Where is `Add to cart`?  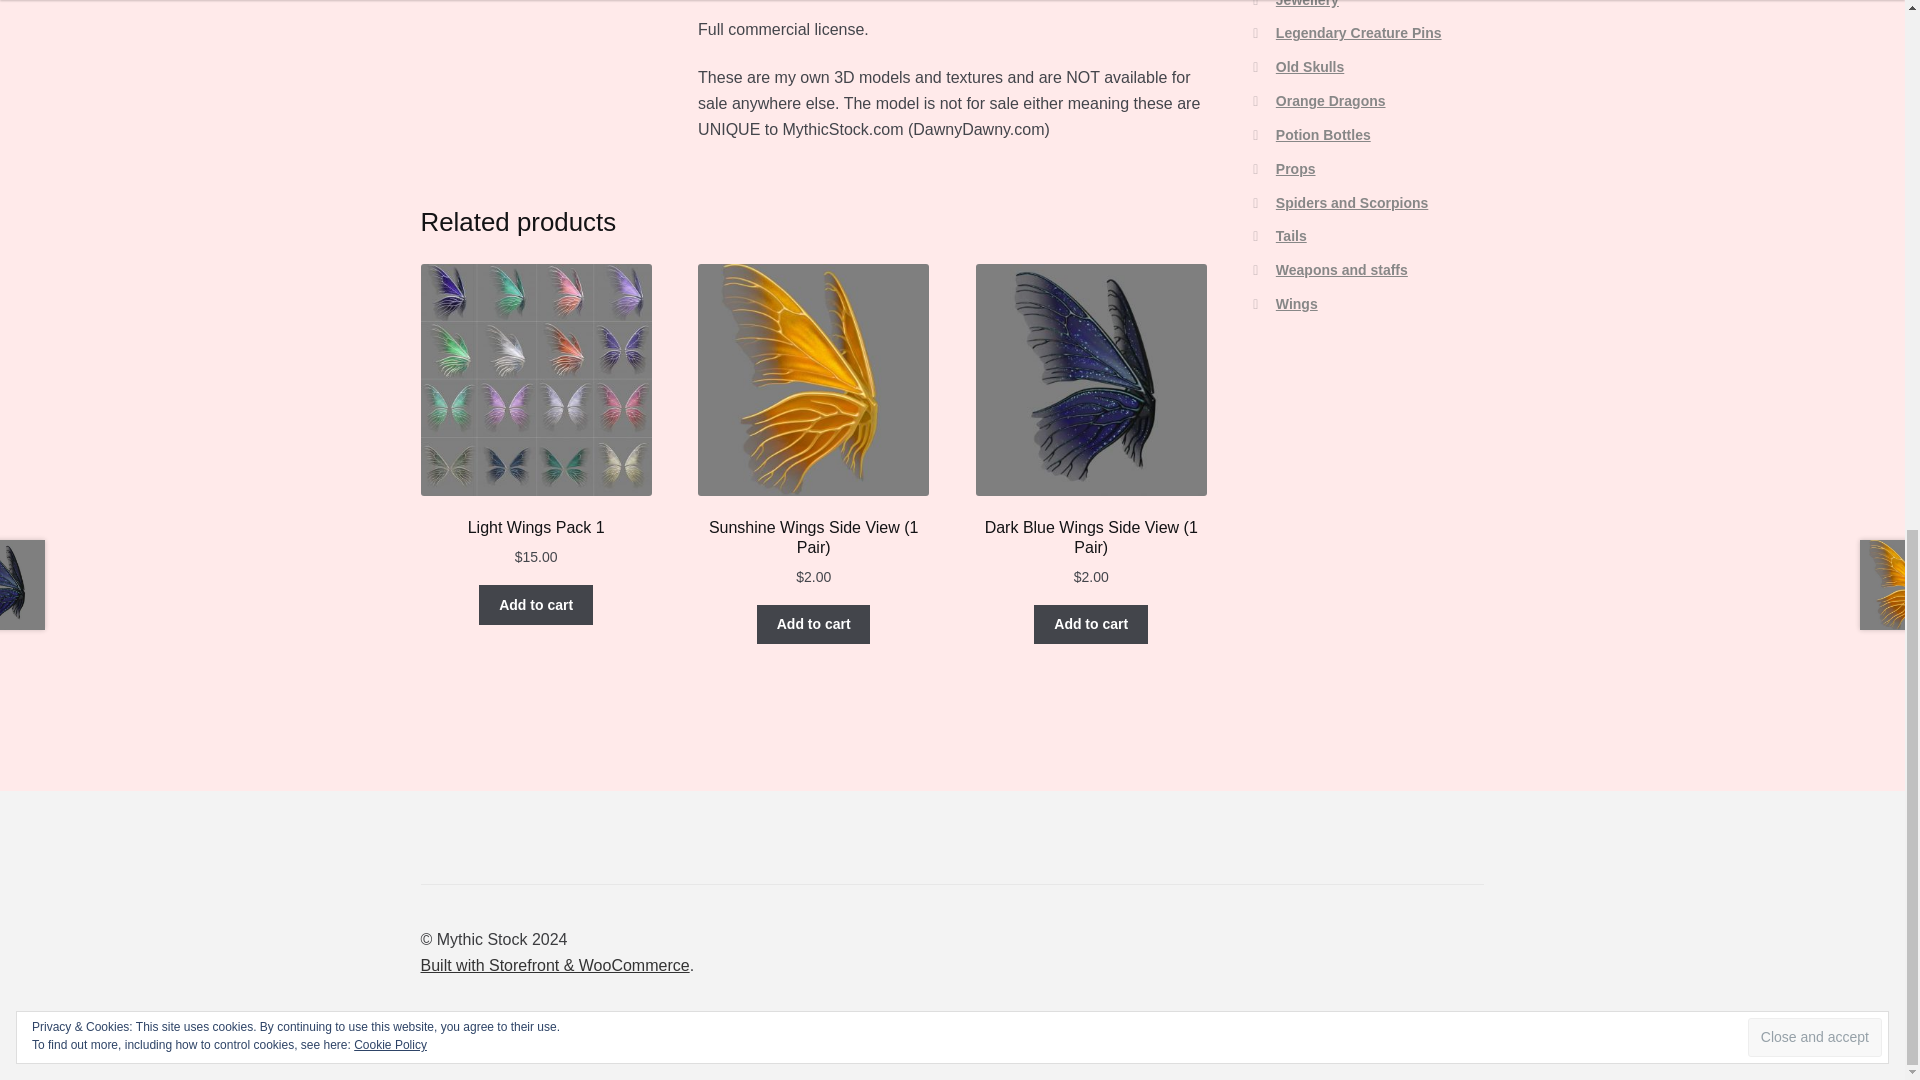 Add to cart is located at coordinates (1091, 623).